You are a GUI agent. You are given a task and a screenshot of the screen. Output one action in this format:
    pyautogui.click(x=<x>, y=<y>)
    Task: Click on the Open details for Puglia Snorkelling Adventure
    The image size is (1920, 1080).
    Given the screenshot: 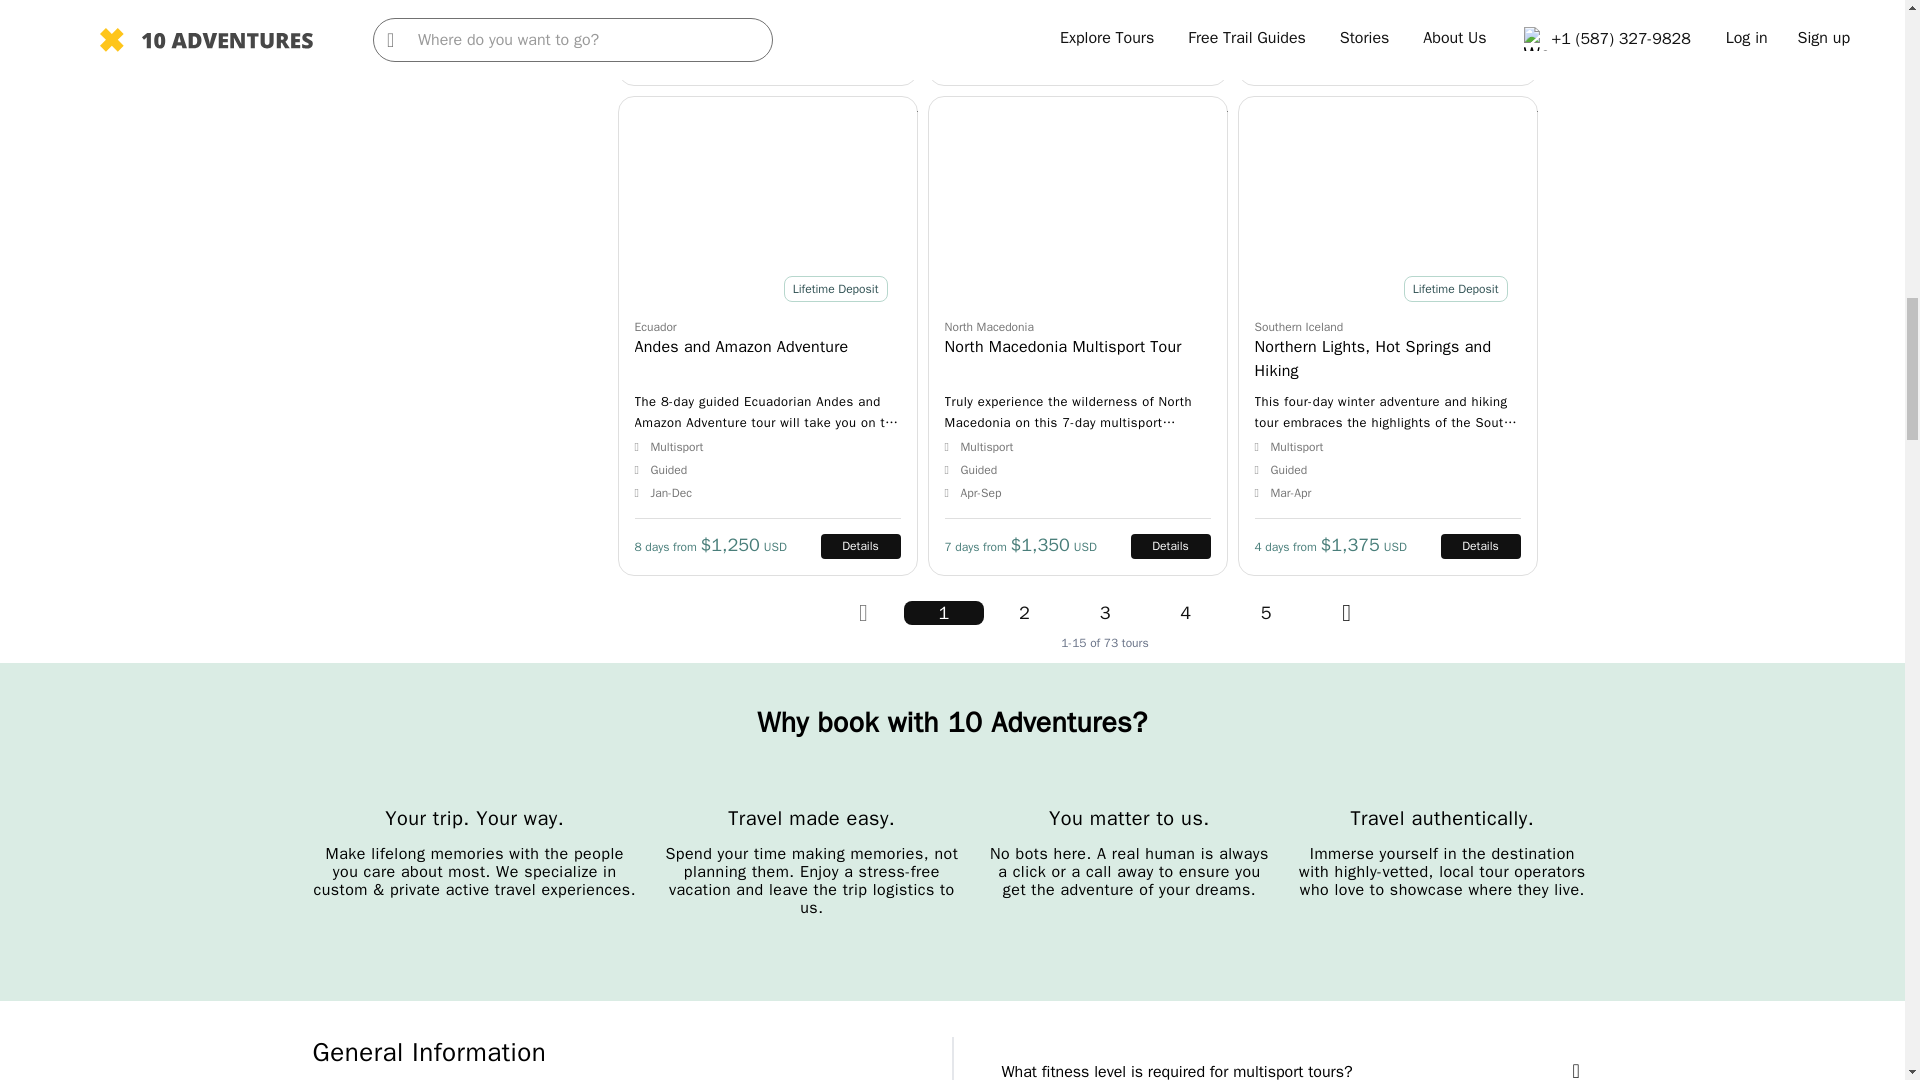 What is the action you would take?
    pyautogui.click(x=768, y=43)
    